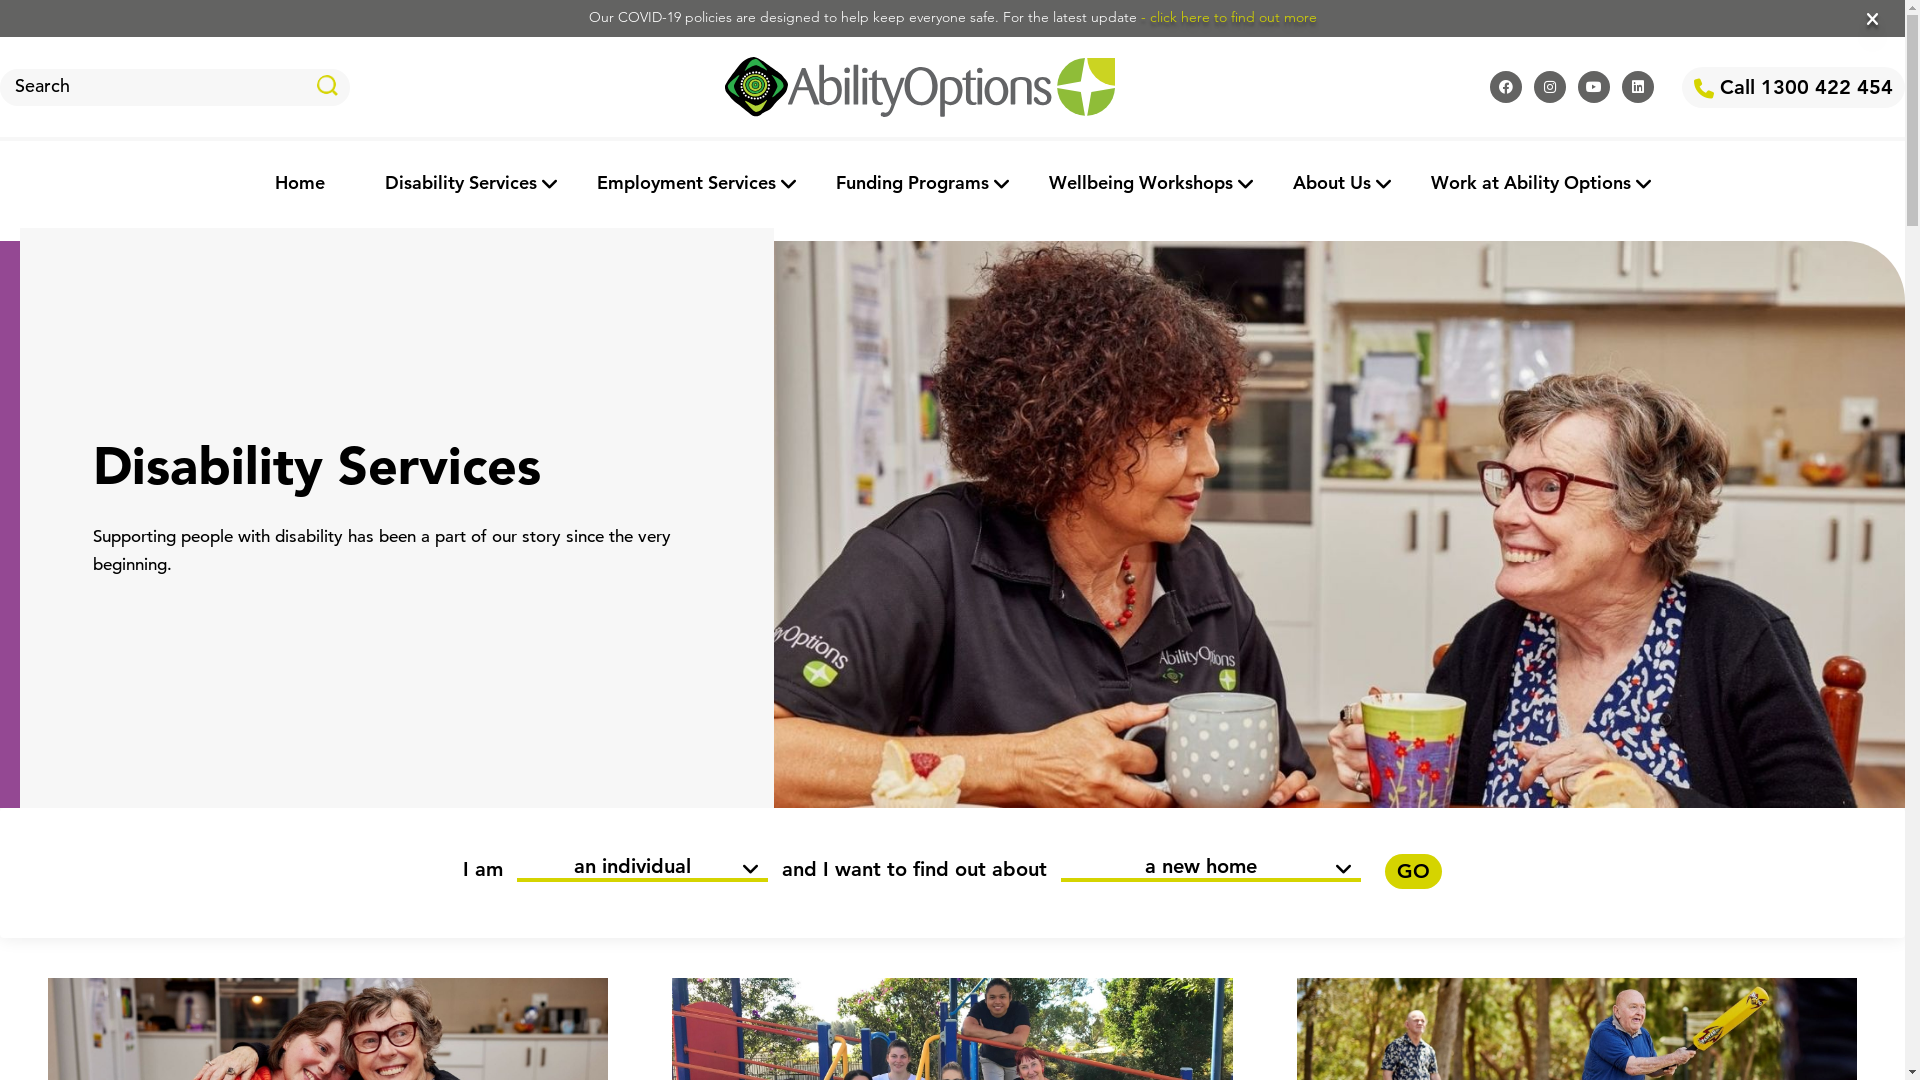 This screenshot has width=1920, height=1080. What do you see at coordinates (1331, 184) in the screenshot?
I see `About Us` at bounding box center [1331, 184].